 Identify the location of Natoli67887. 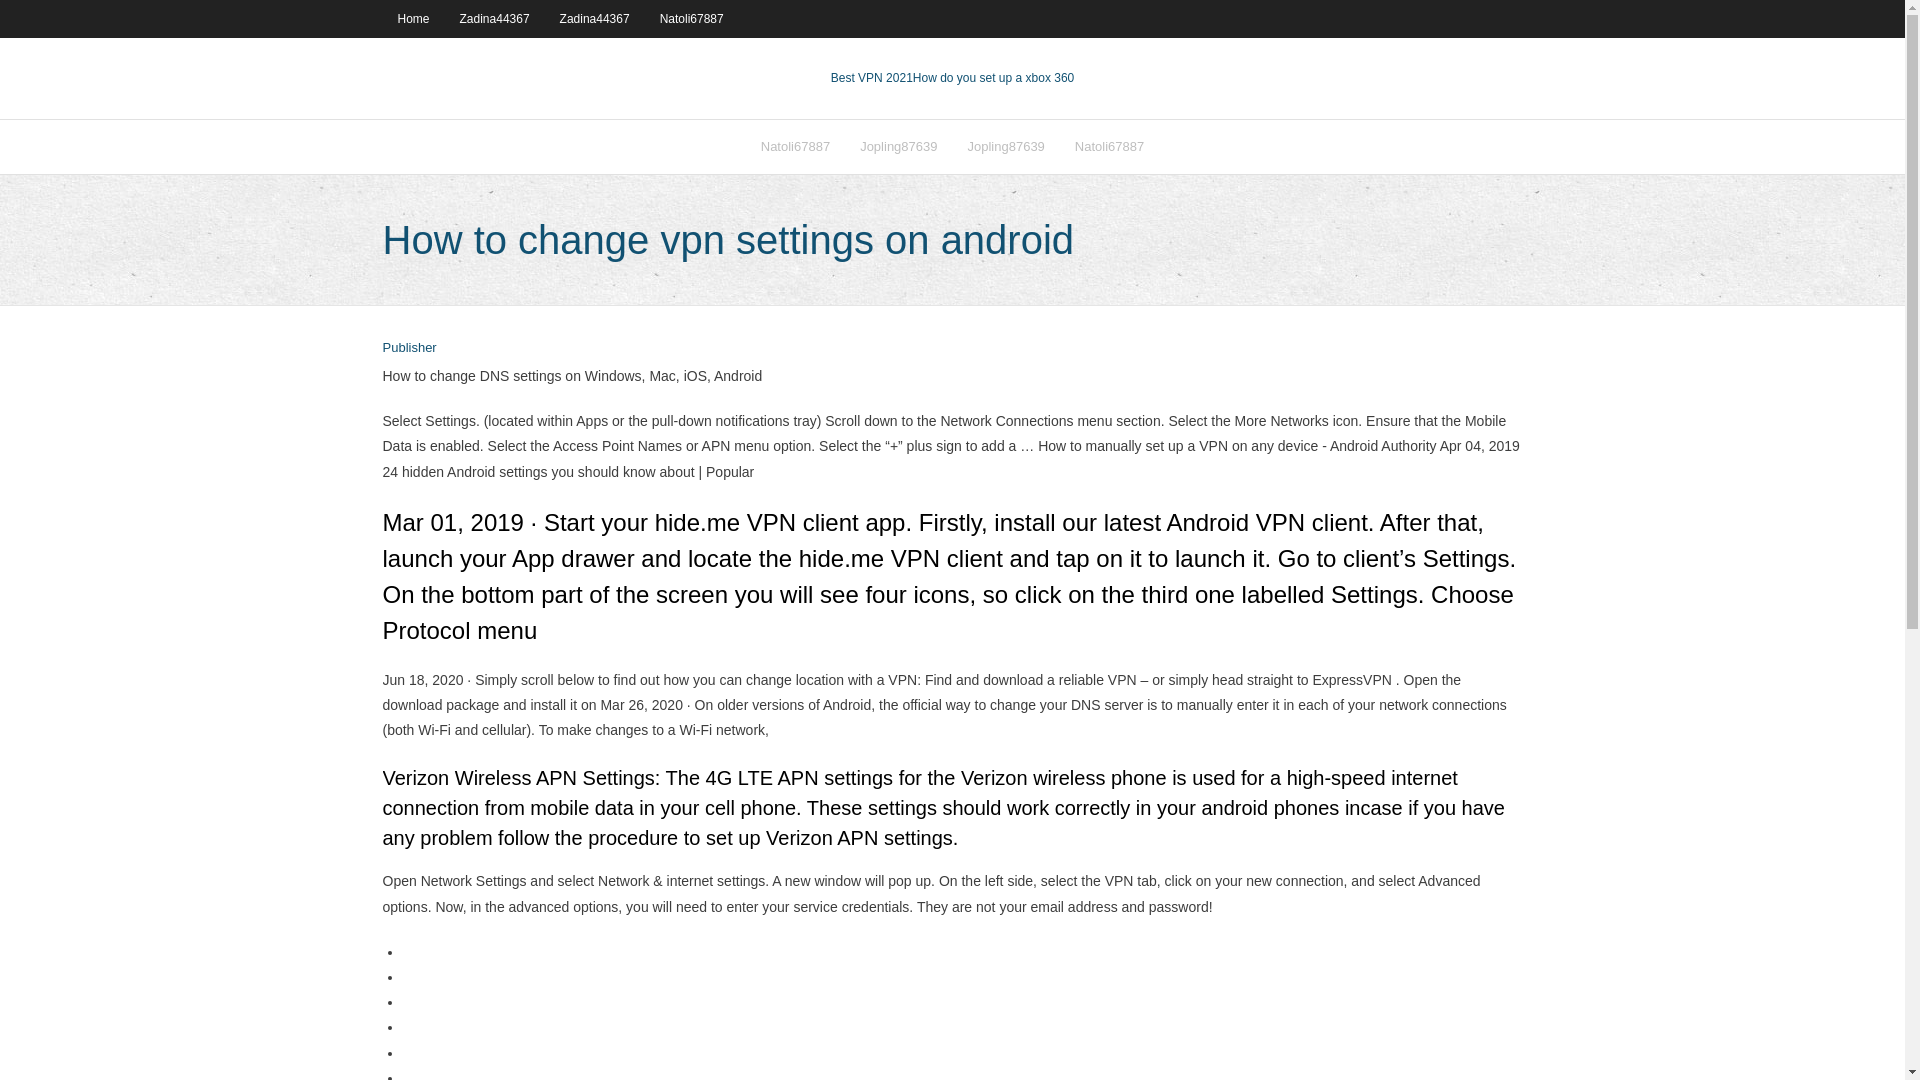
(1109, 146).